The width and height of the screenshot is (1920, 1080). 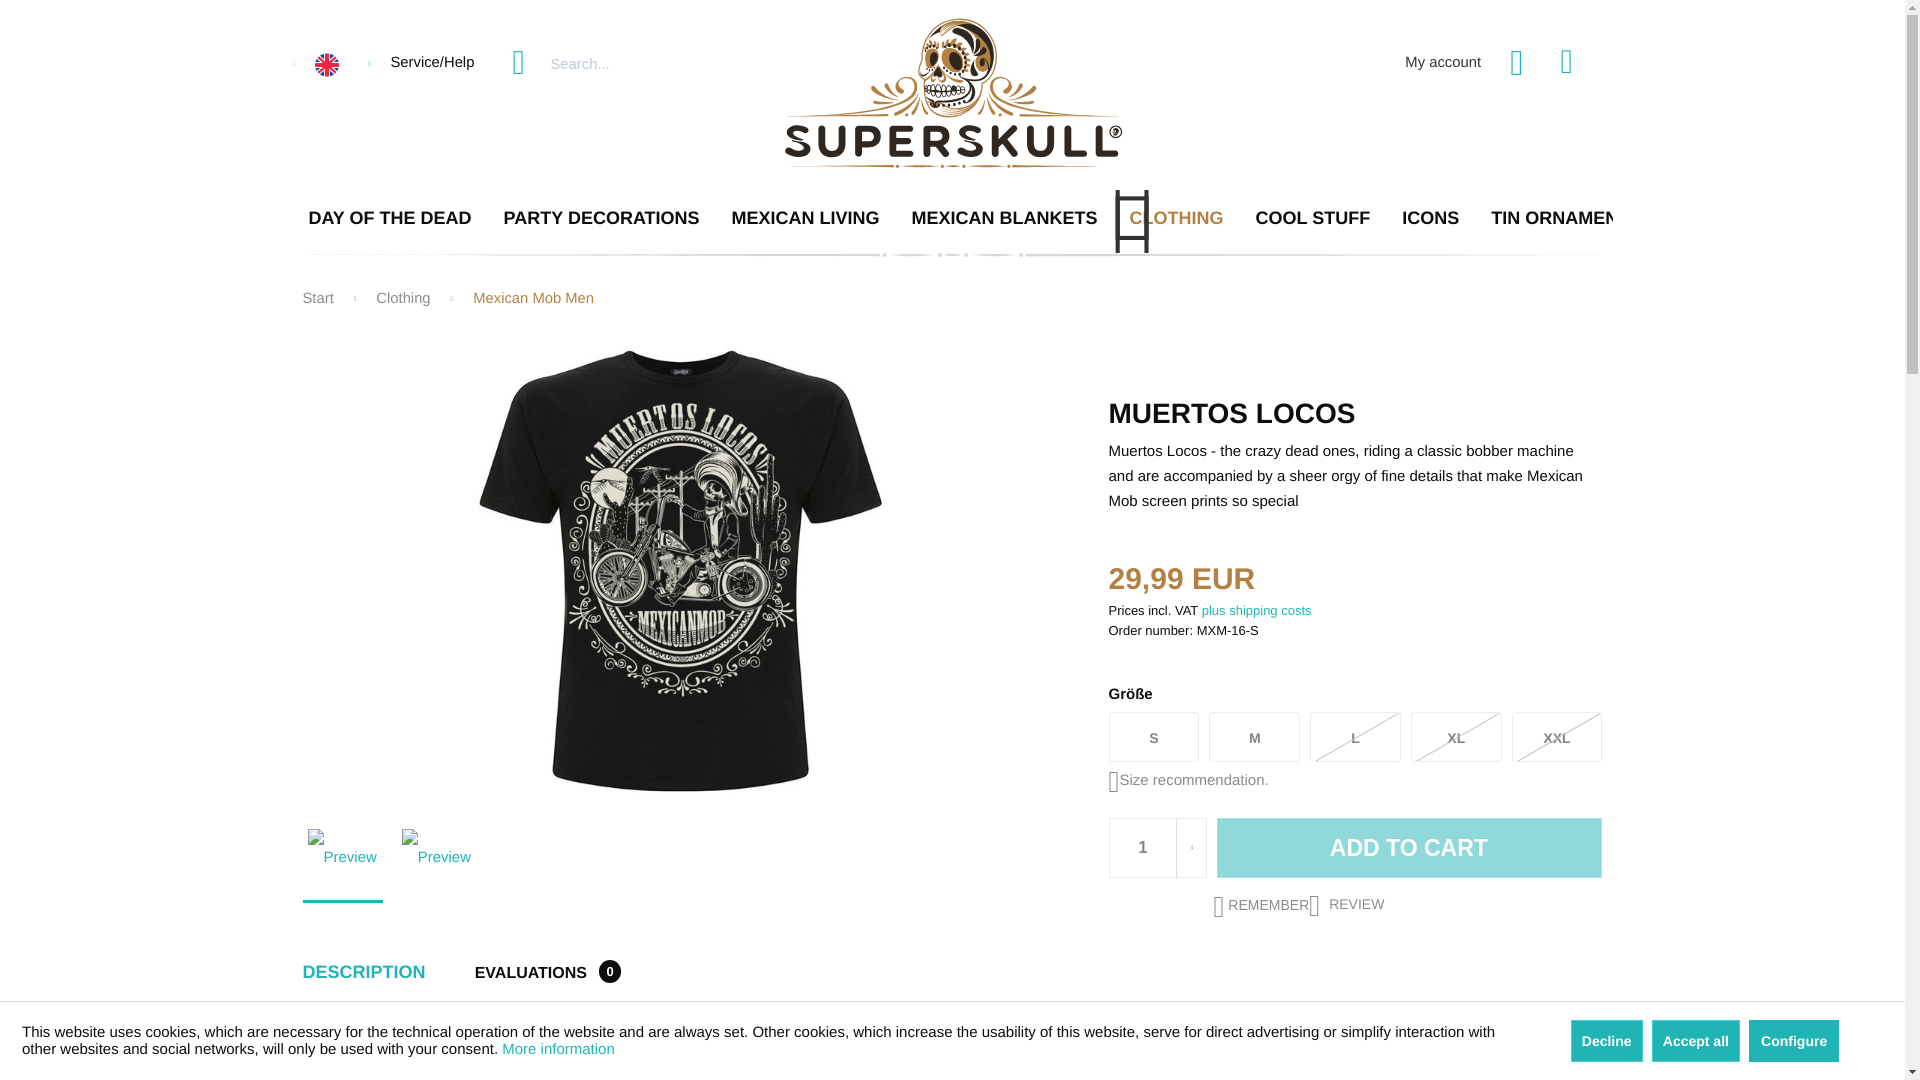 I want to click on Icons, so click(x=1430, y=221).